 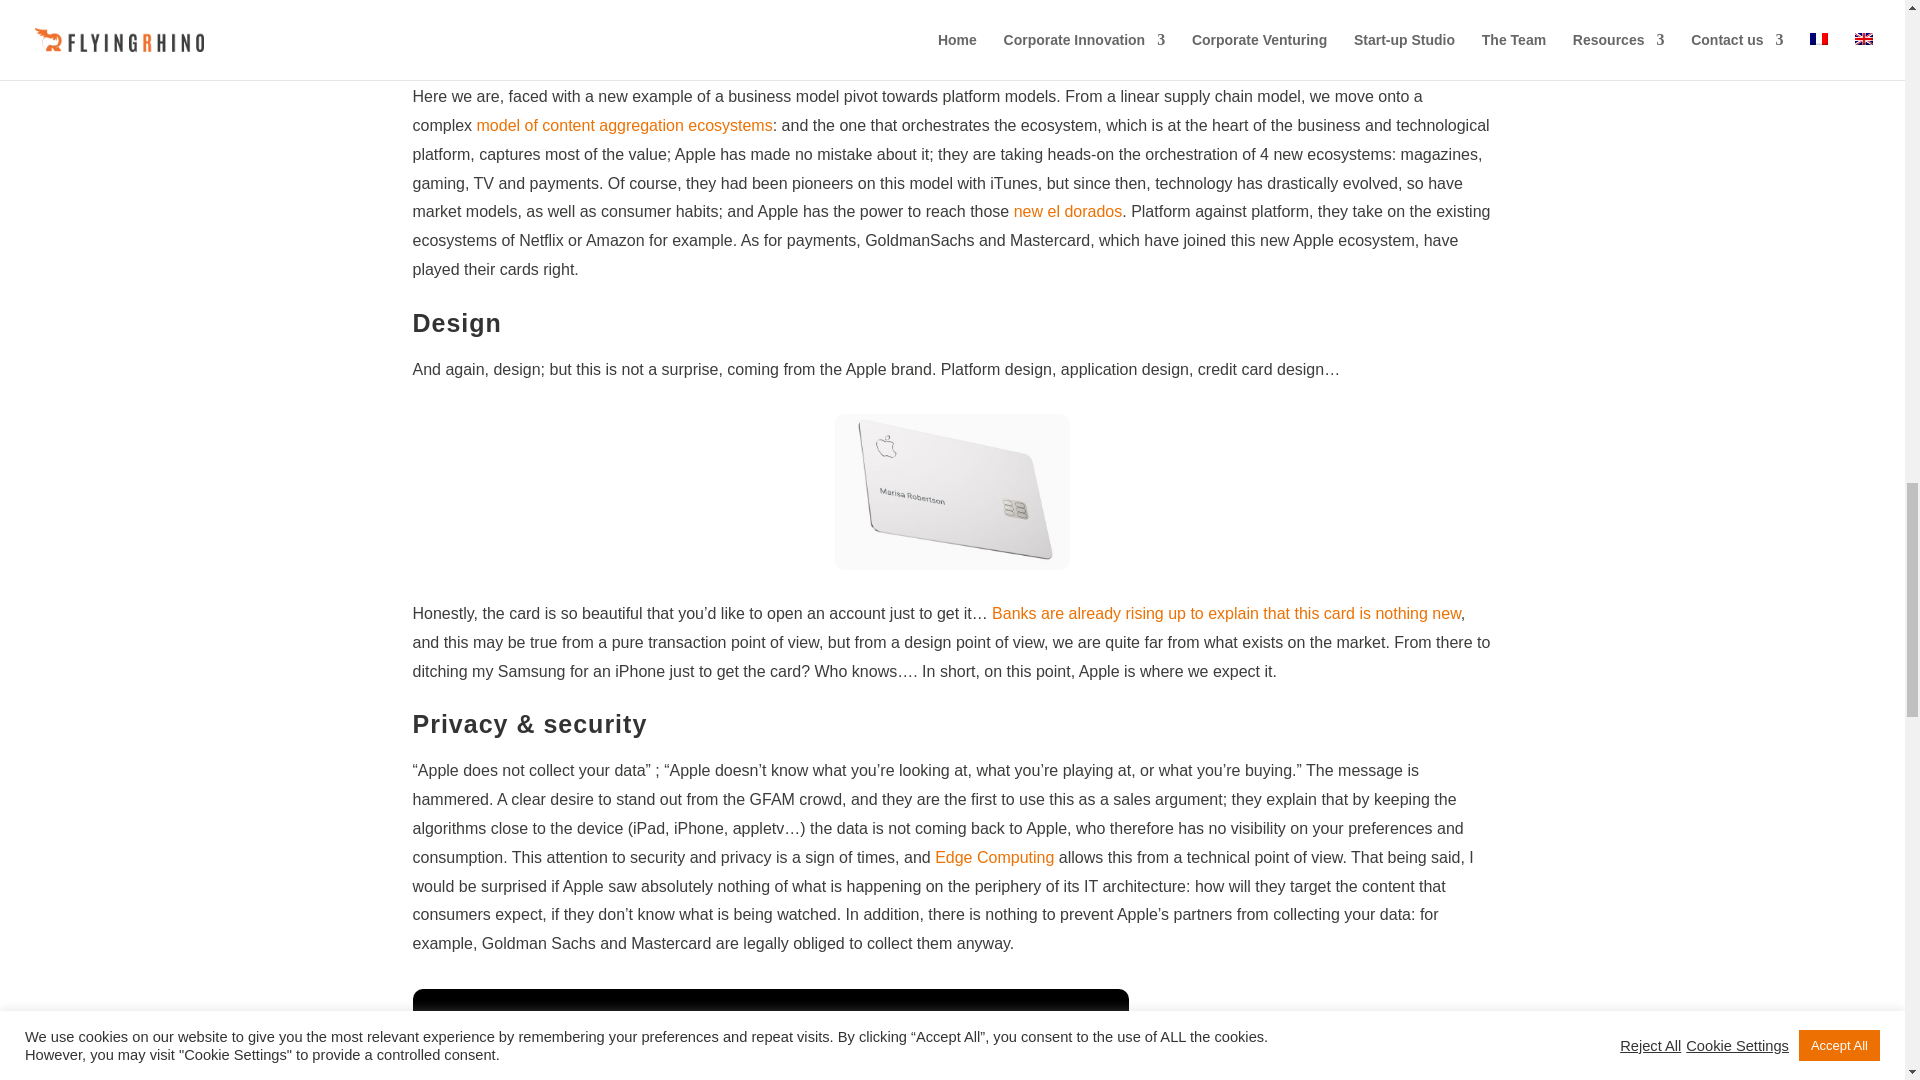 I want to click on image 3 ar 3, so click(x=770, y=1034).